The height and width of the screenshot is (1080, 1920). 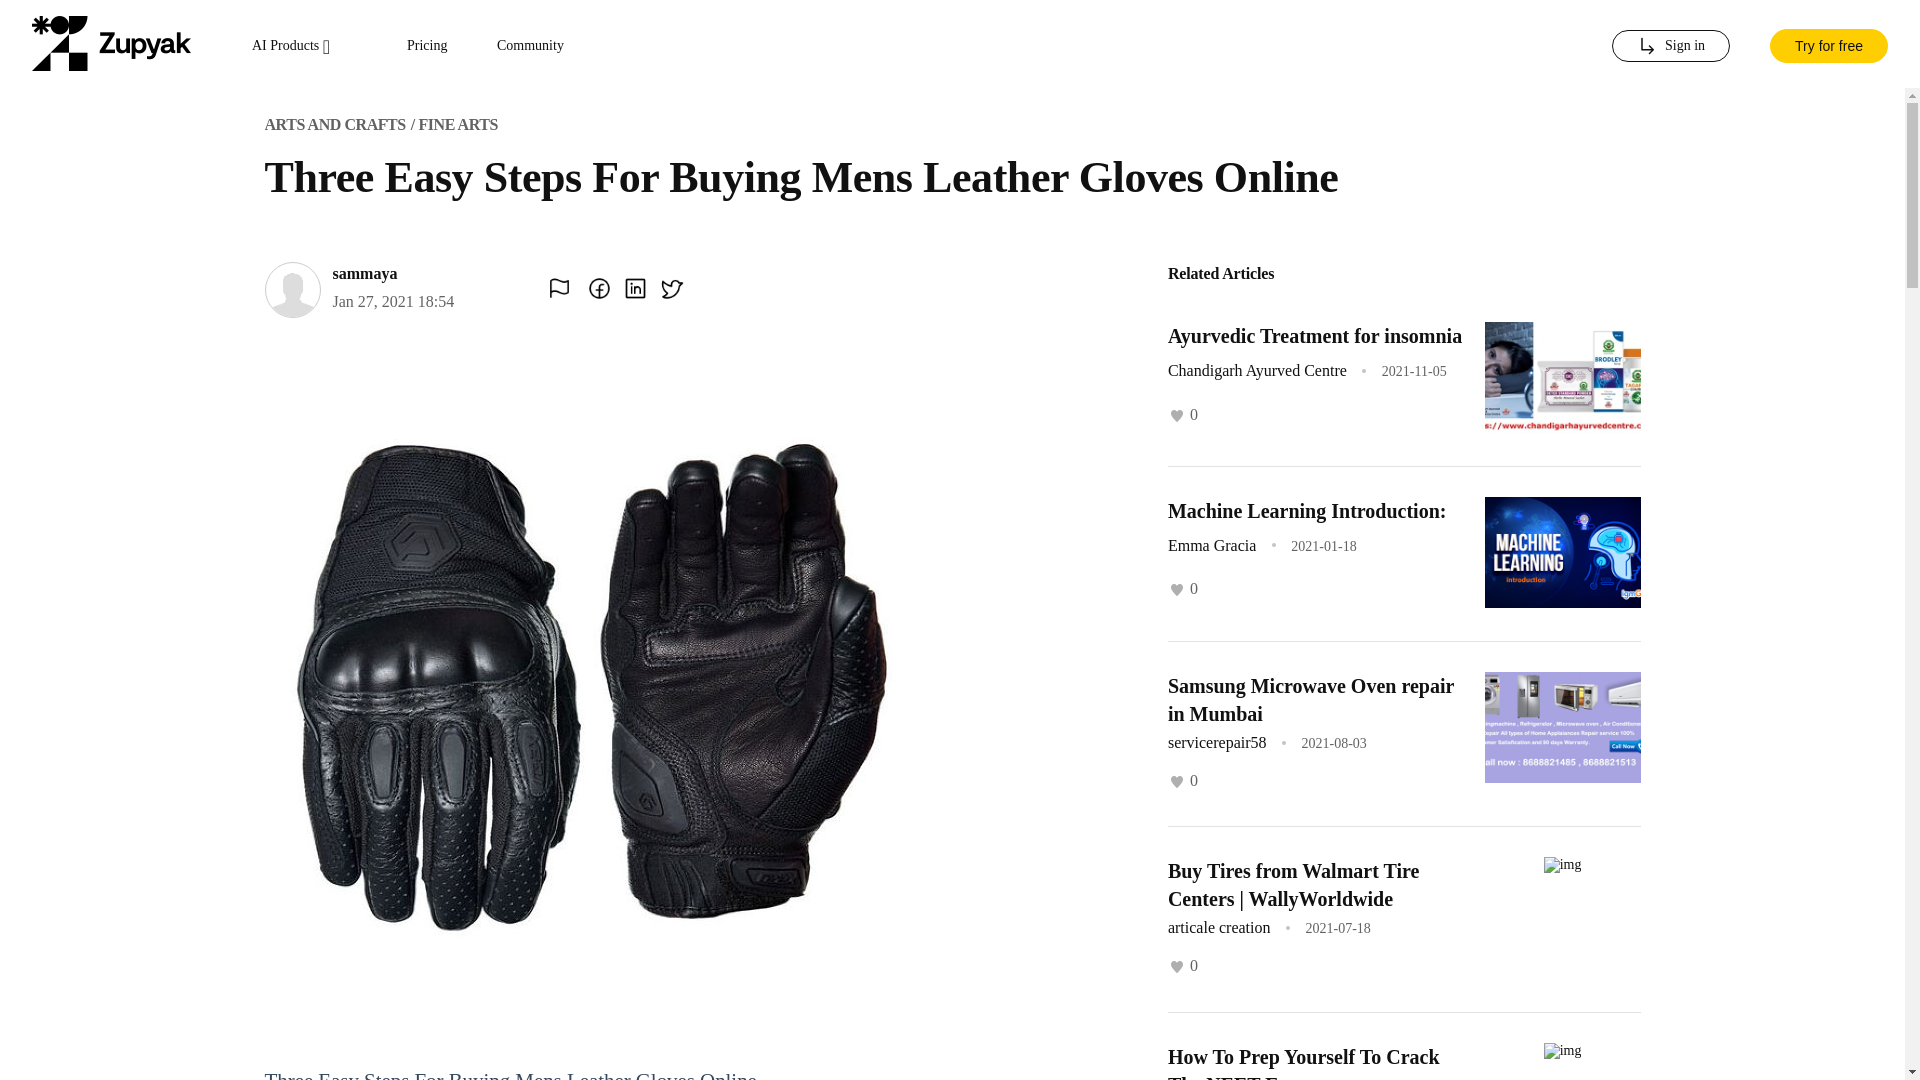 What do you see at coordinates (530, 46) in the screenshot?
I see `Community` at bounding box center [530, 46].